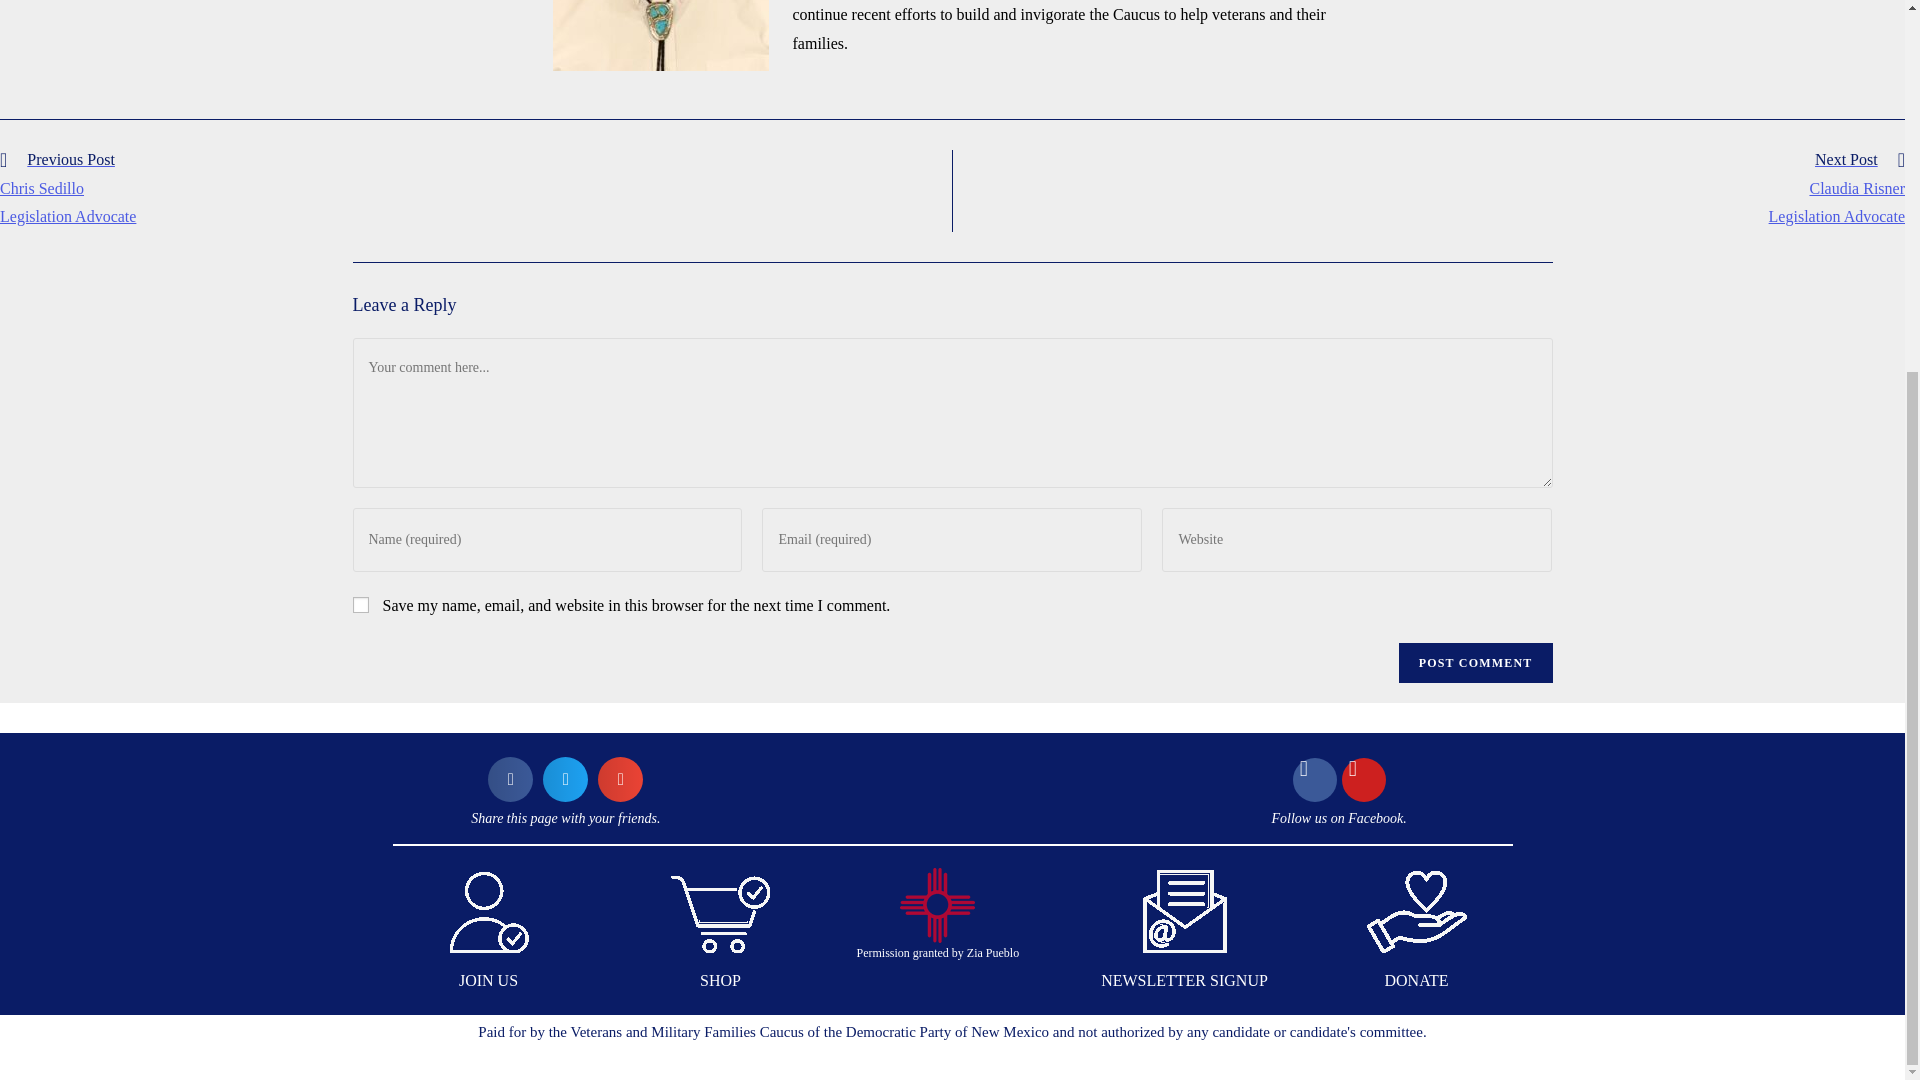 This screenshot has height=1080, width=1920. Describe the element at coordinates (1476, 662) in the screenshot. I see `Post Comment` at that location.